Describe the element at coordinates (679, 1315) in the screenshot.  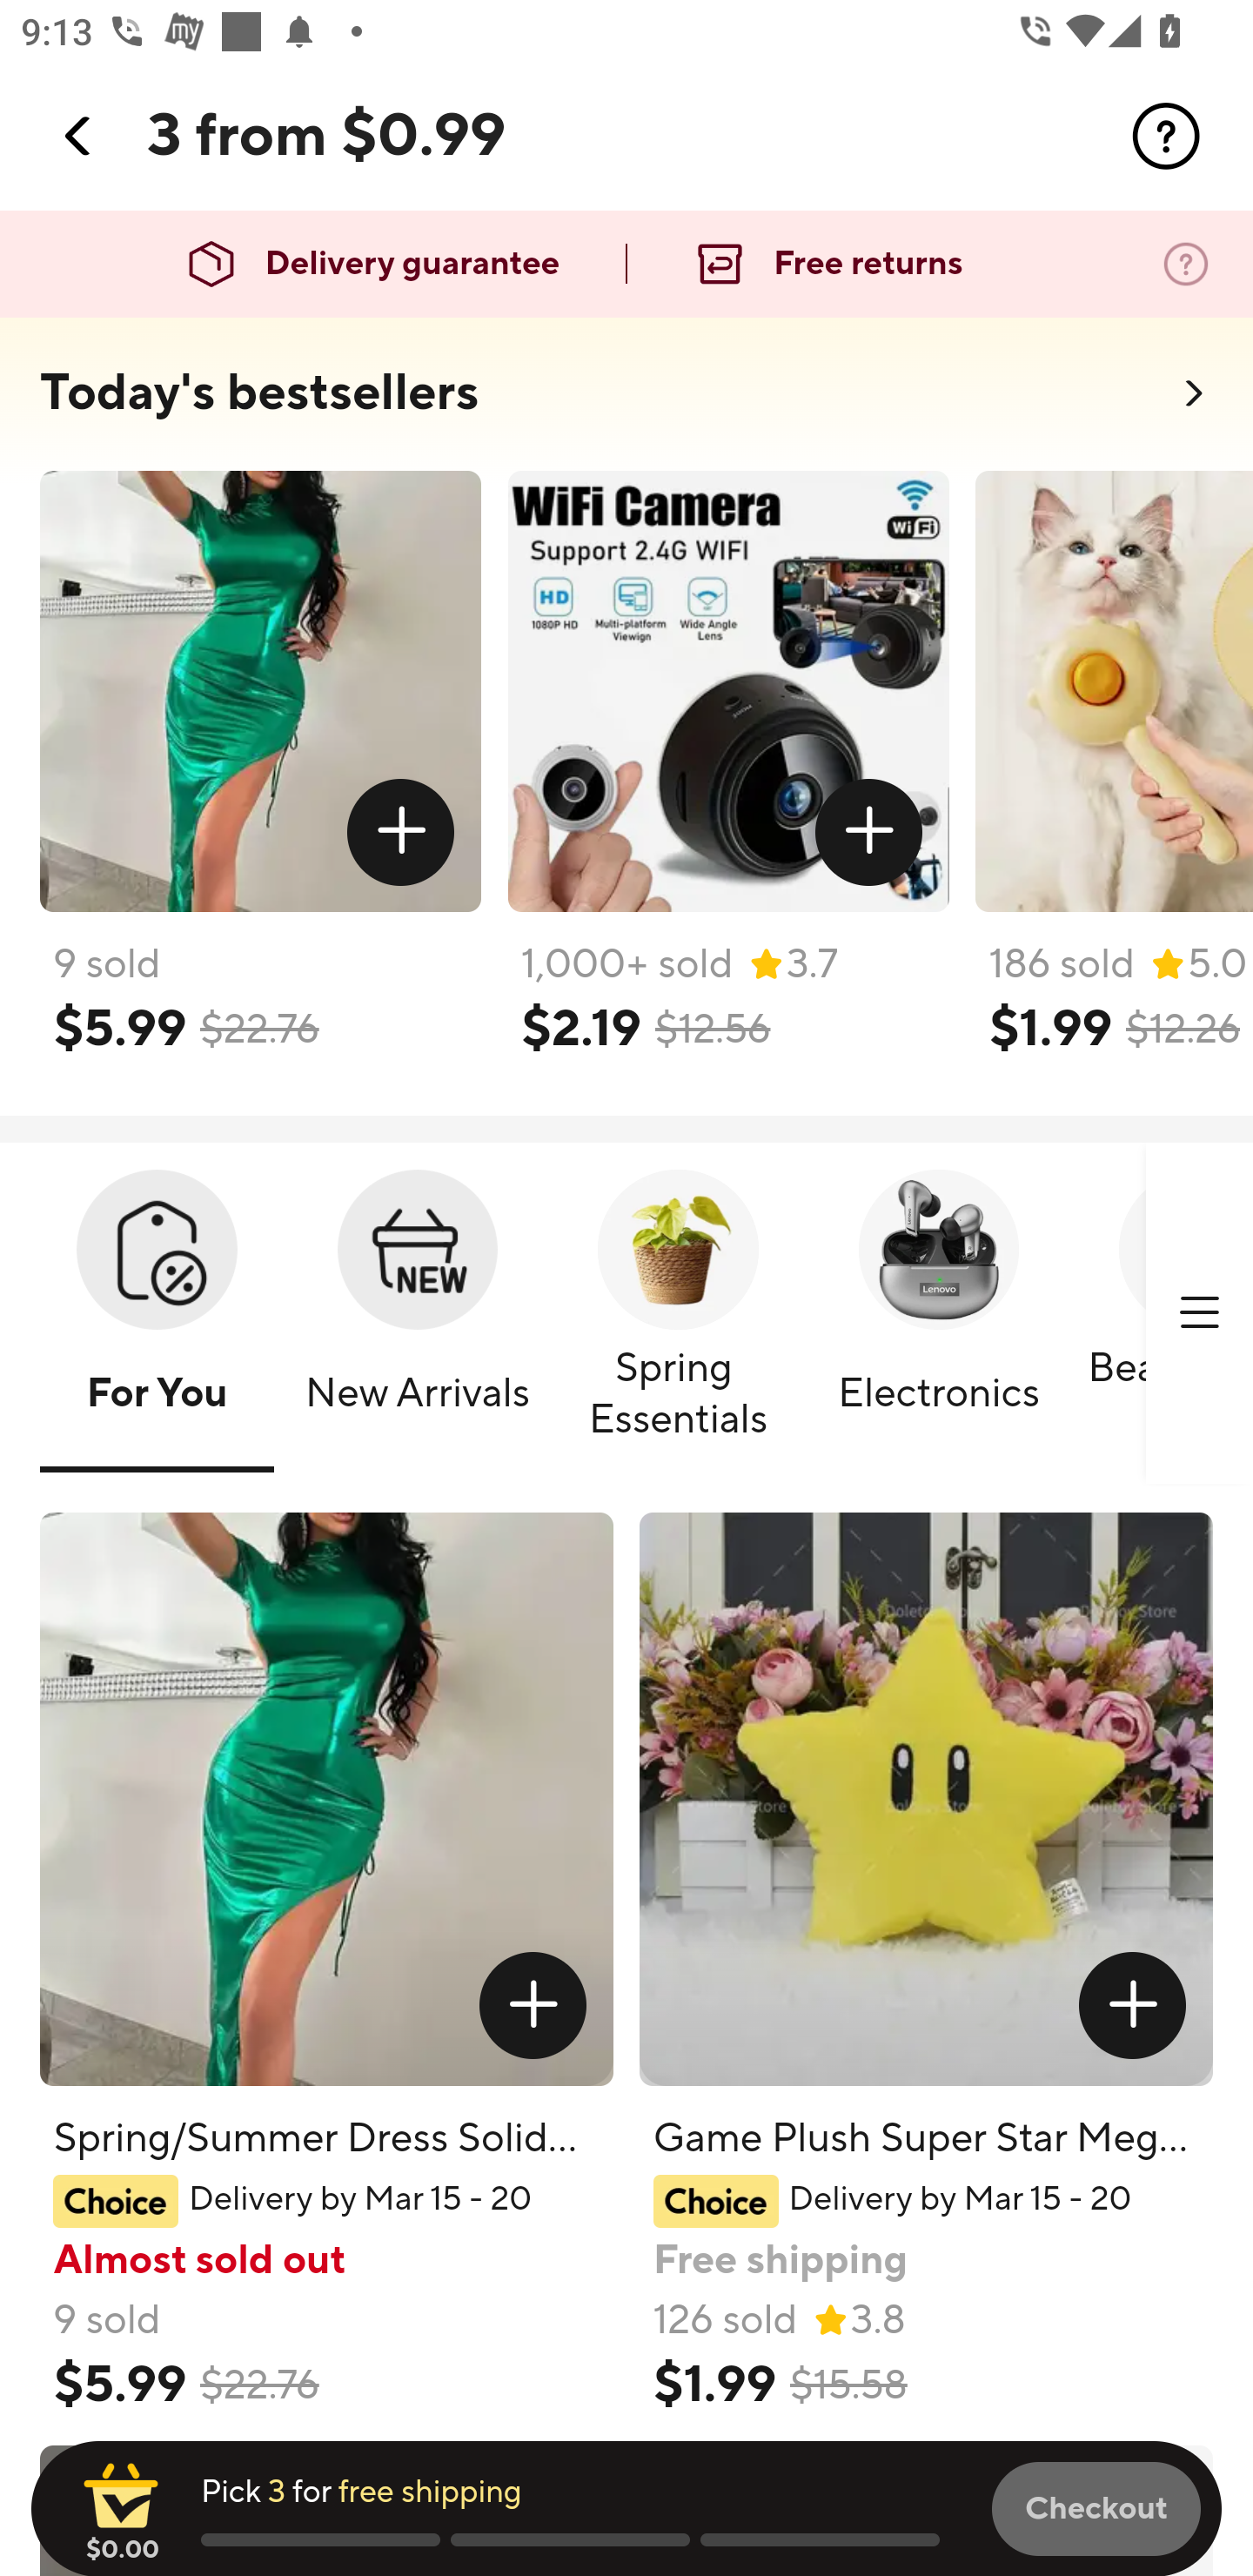
I see `200x200.png_ Spring Essentials` at that location.